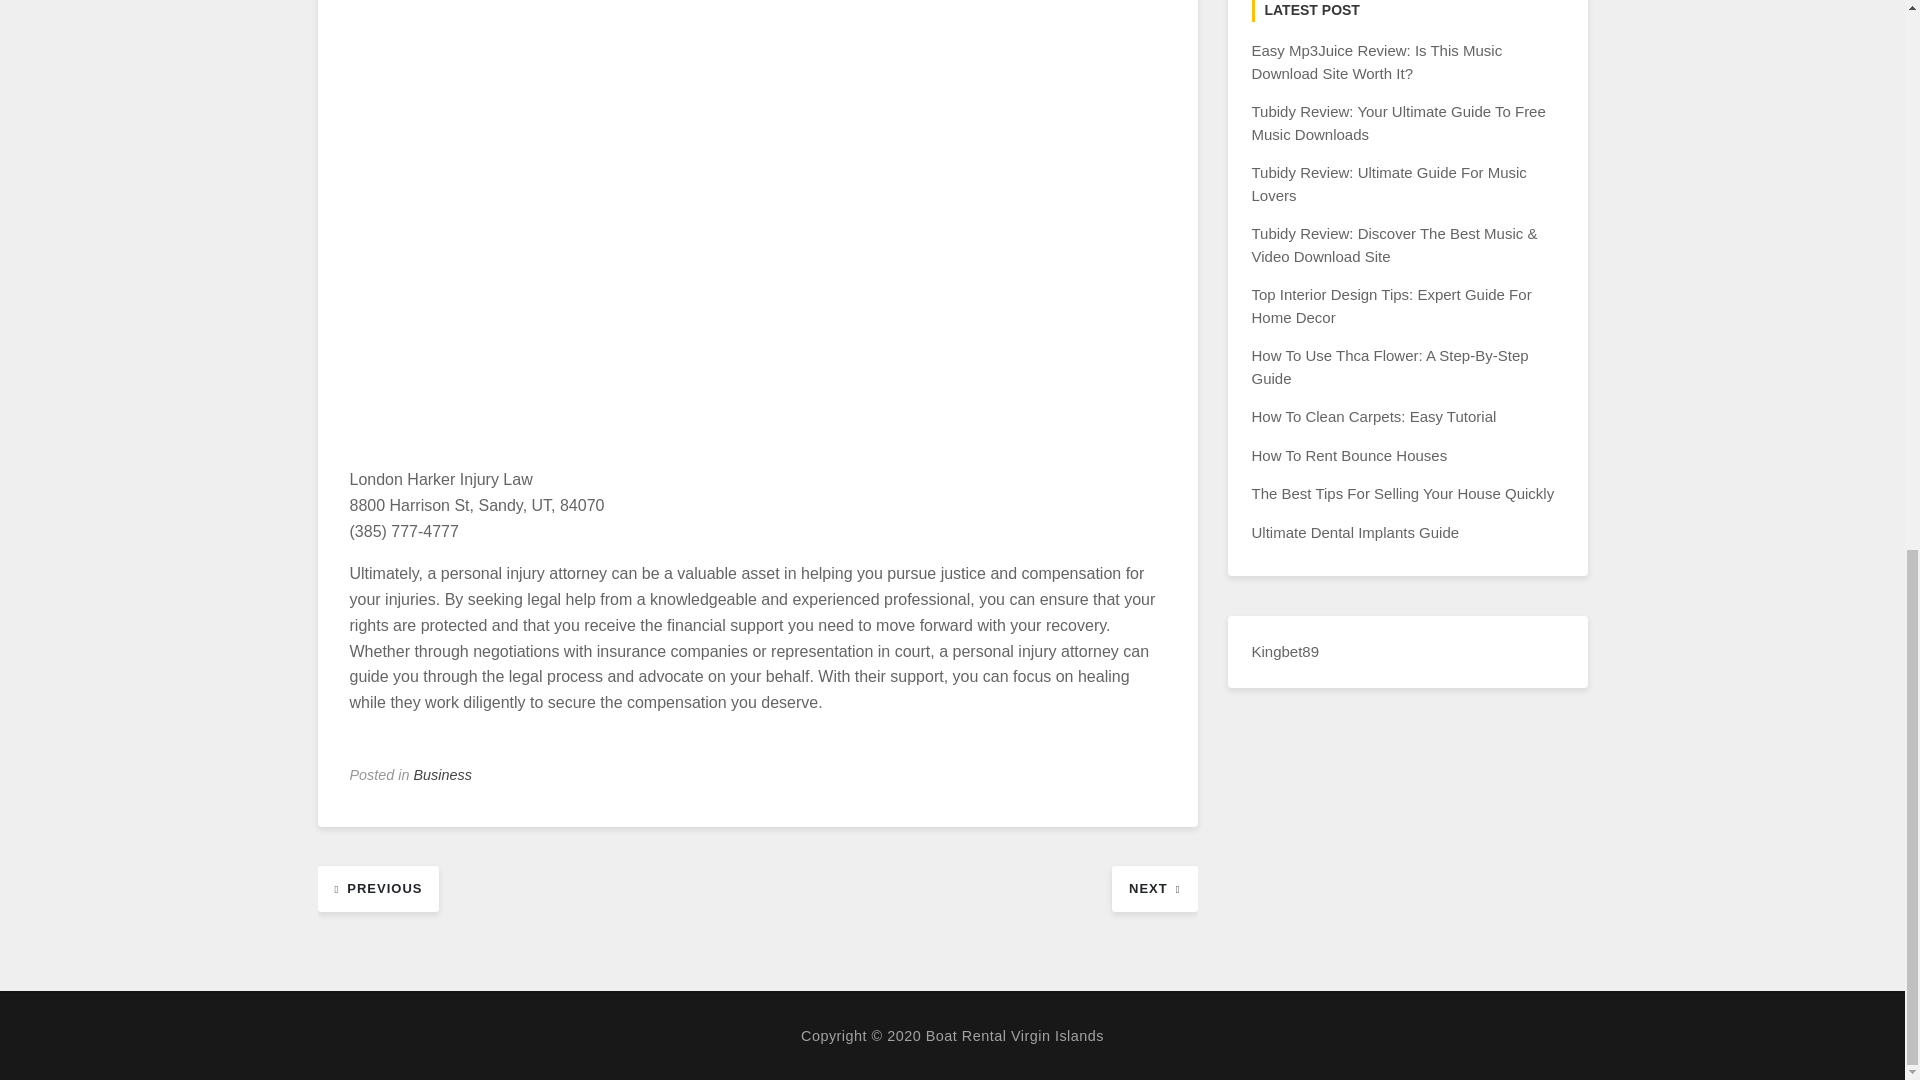 This screenshot has height=1080, width=1920. Describe the element at coordinates (1392, 306) in the screenshot. I see `Top Interior Design Tips: Expert Guide For Home Decor` at that location.